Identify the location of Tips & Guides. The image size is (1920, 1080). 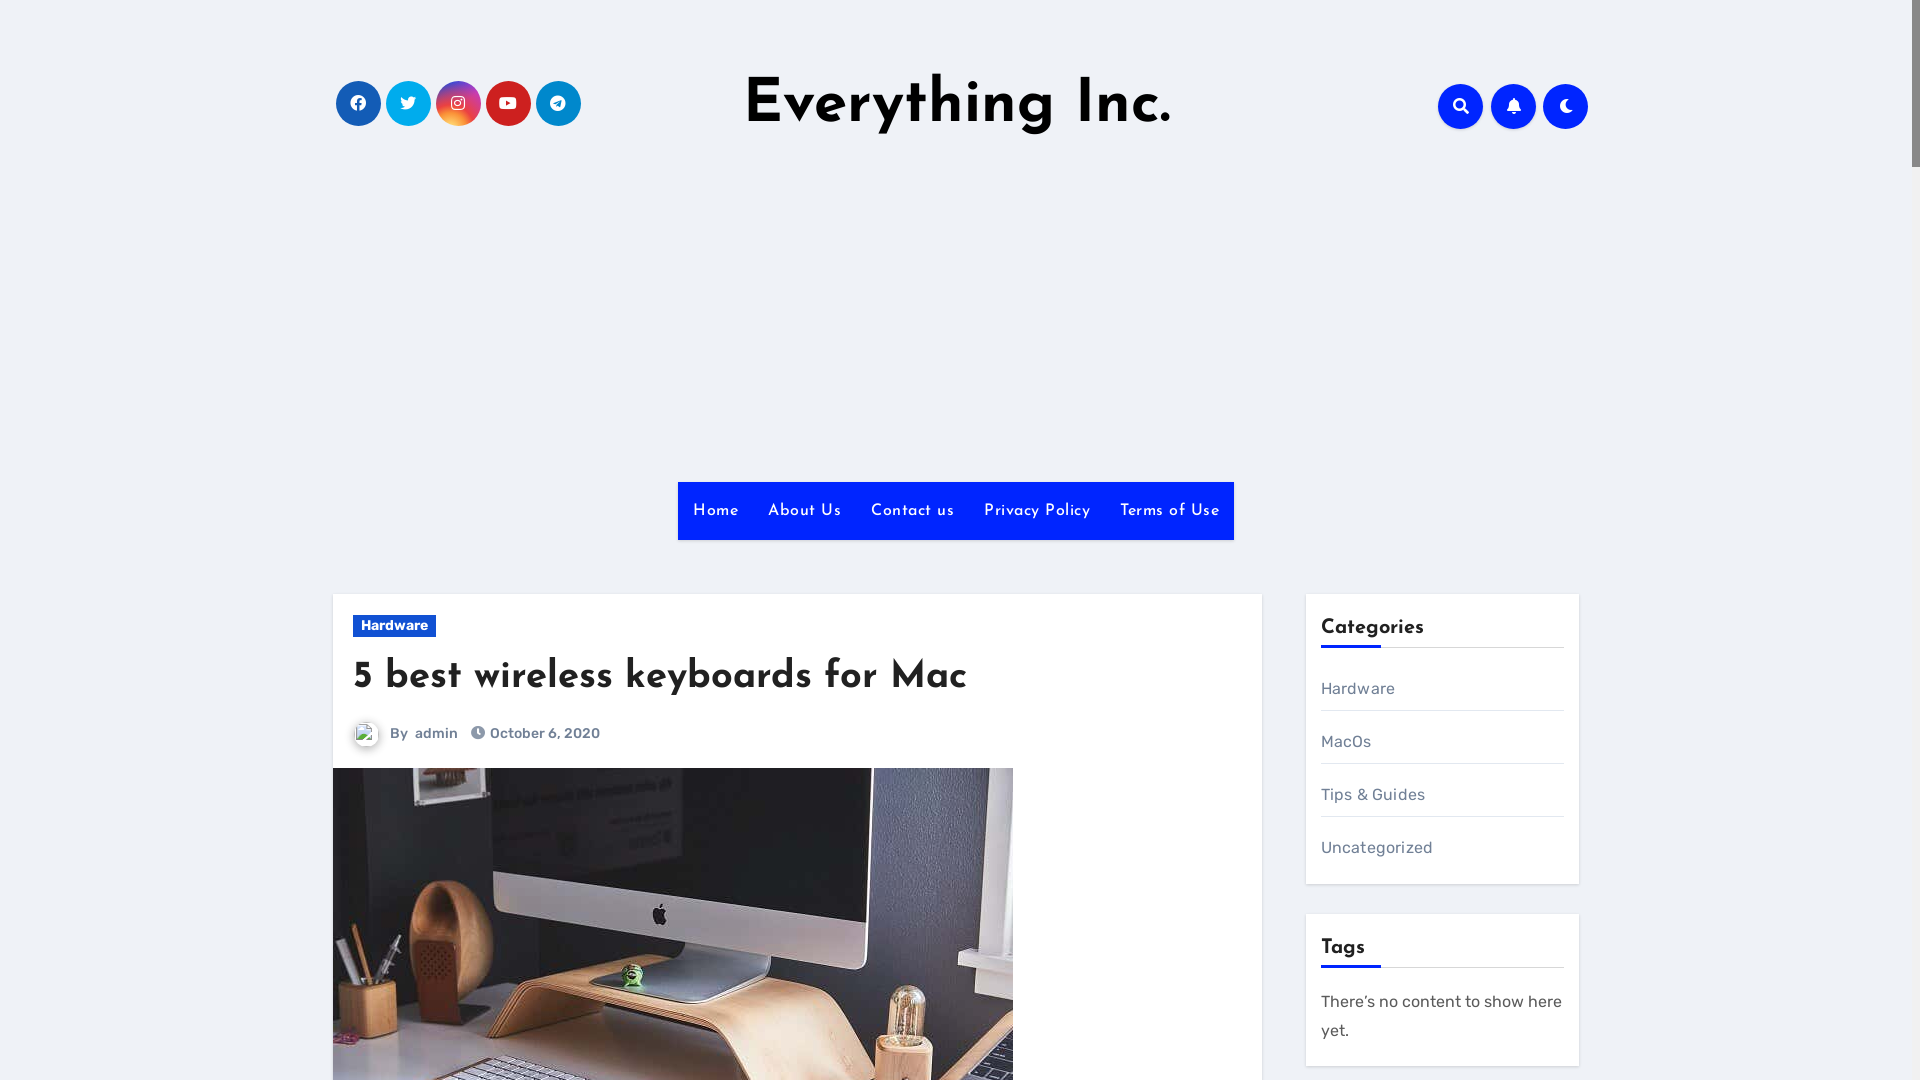
(1372, 794).